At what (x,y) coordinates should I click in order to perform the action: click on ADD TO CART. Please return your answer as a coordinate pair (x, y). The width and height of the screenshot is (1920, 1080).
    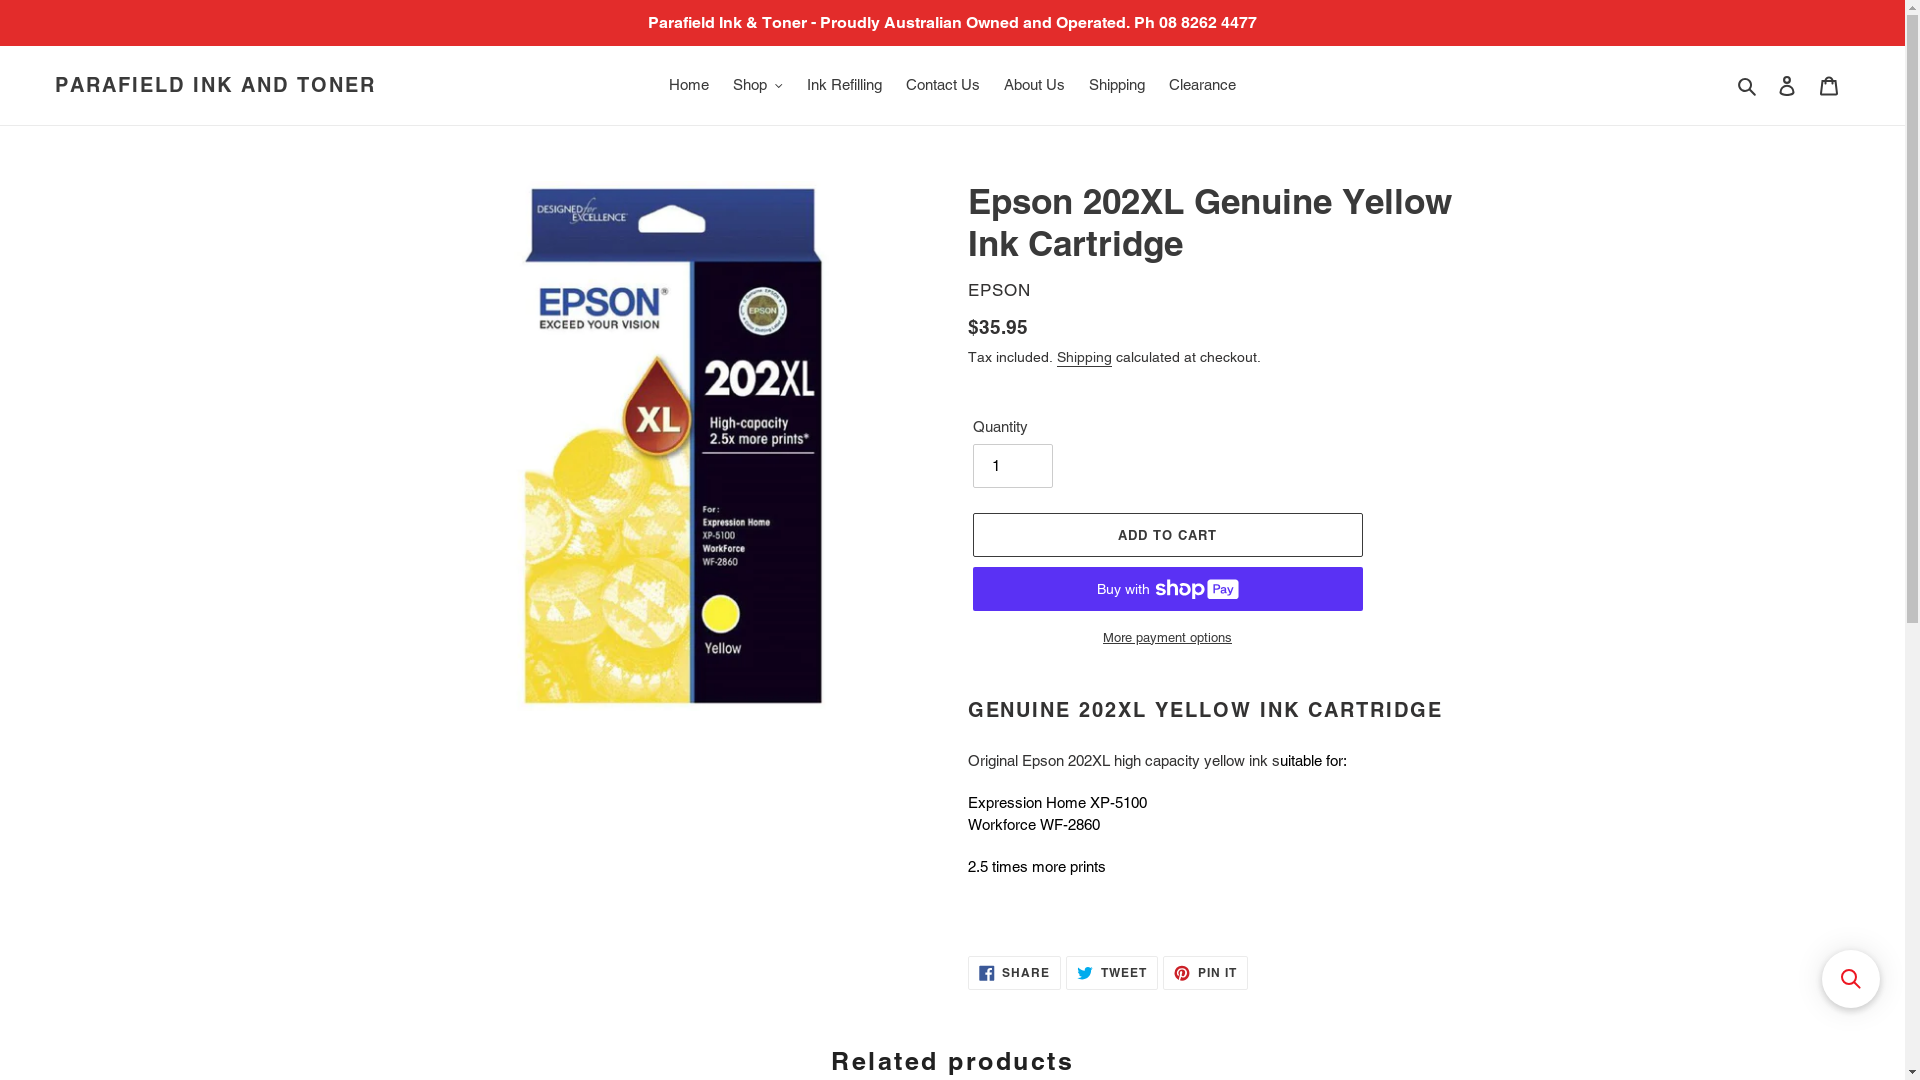
    Looking at the image, I should click on (1167, 535).